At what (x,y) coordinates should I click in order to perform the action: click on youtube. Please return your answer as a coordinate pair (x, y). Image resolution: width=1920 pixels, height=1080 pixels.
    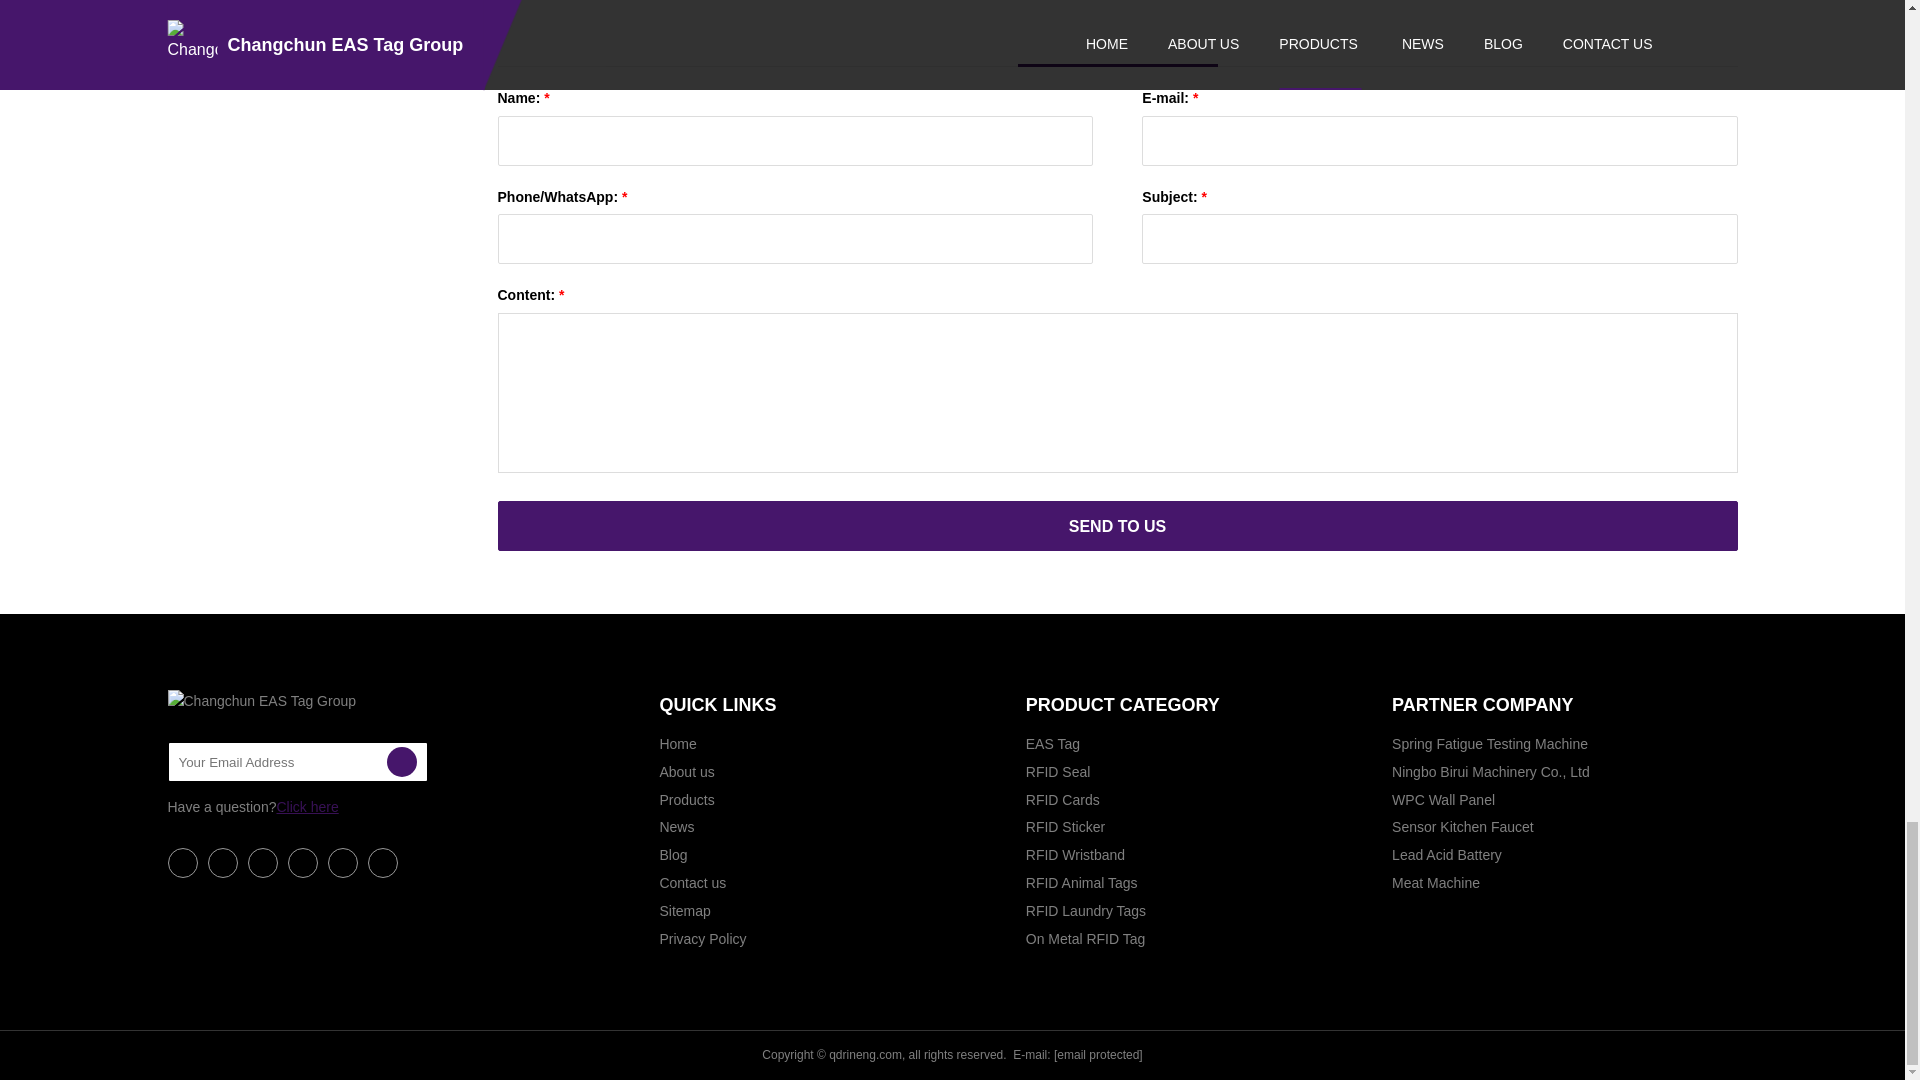
    Looking at the image, I should click on (303, 862).